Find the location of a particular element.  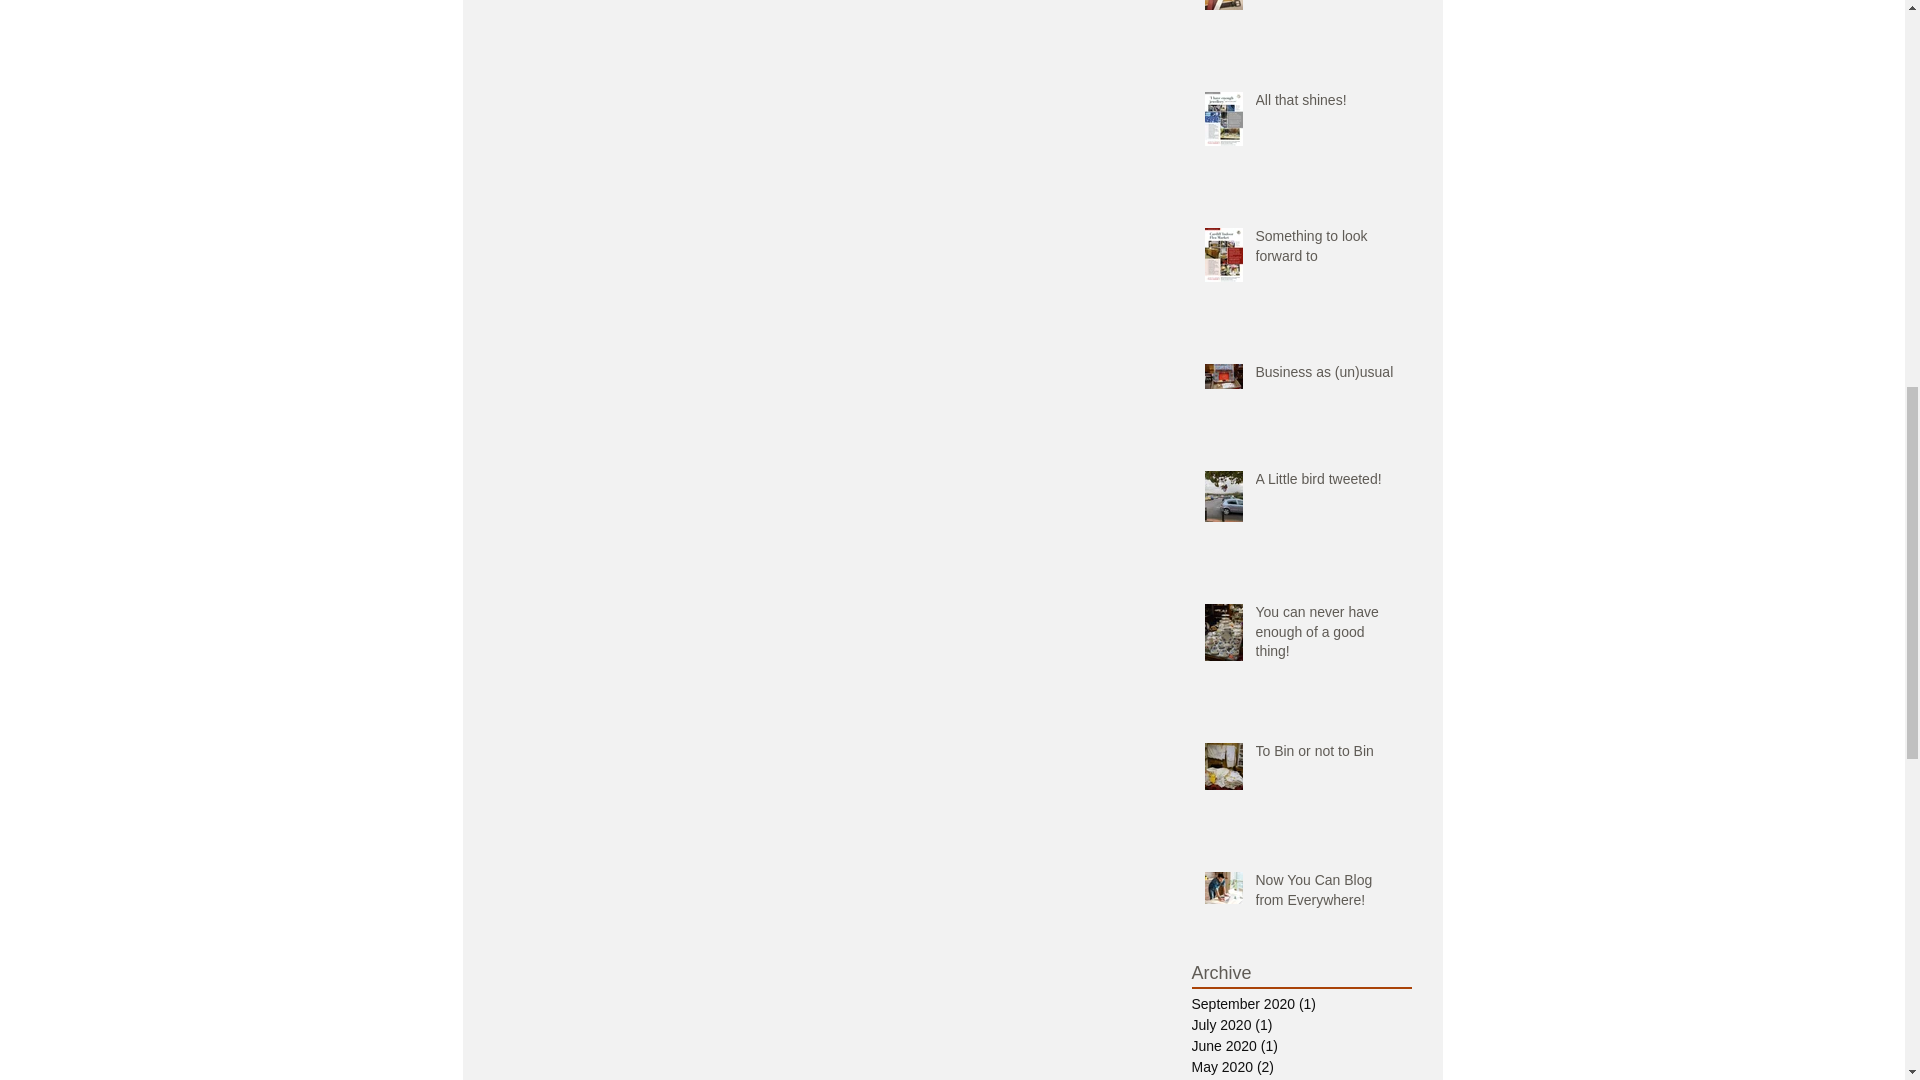

A Little bird tweeted! is located at coordinates (1327, 483).